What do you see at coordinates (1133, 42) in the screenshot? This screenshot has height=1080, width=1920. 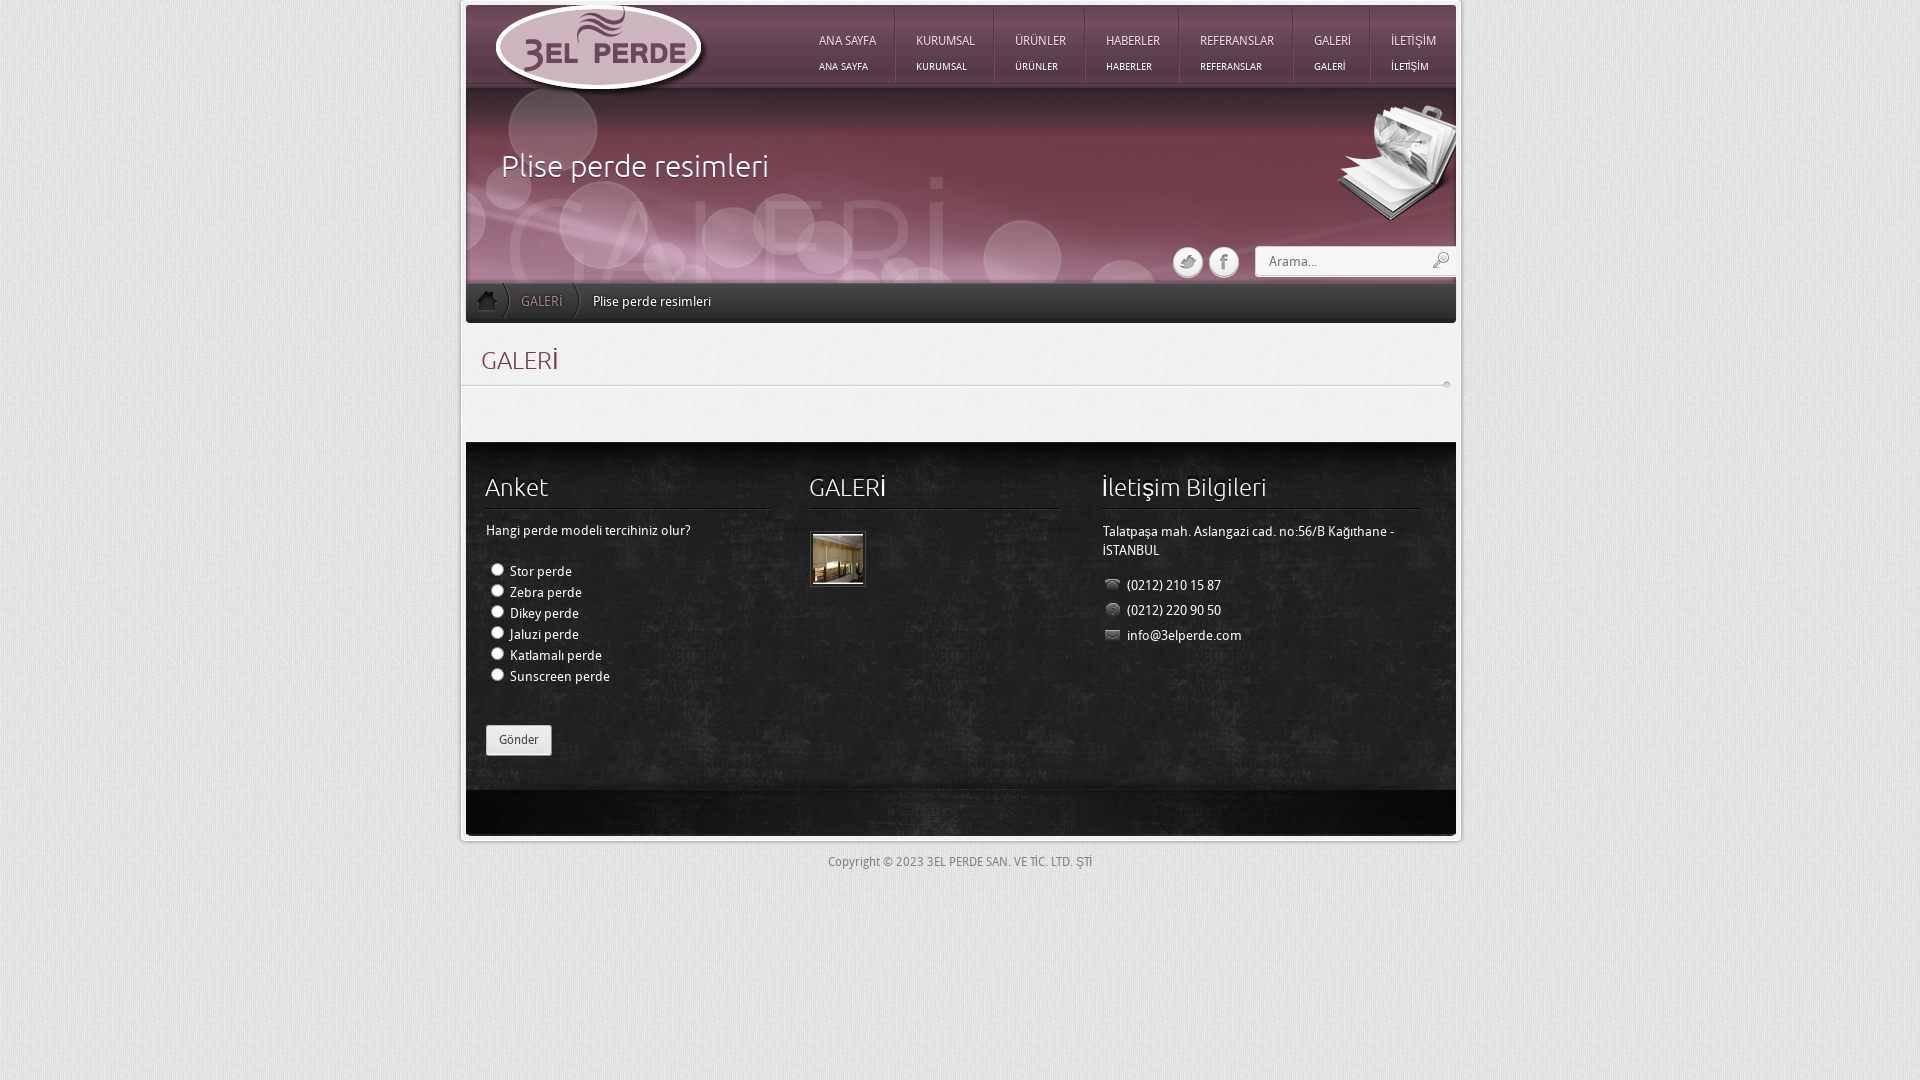 I see `HABERLER
HABERLER` at bounding box center [1133, 42].